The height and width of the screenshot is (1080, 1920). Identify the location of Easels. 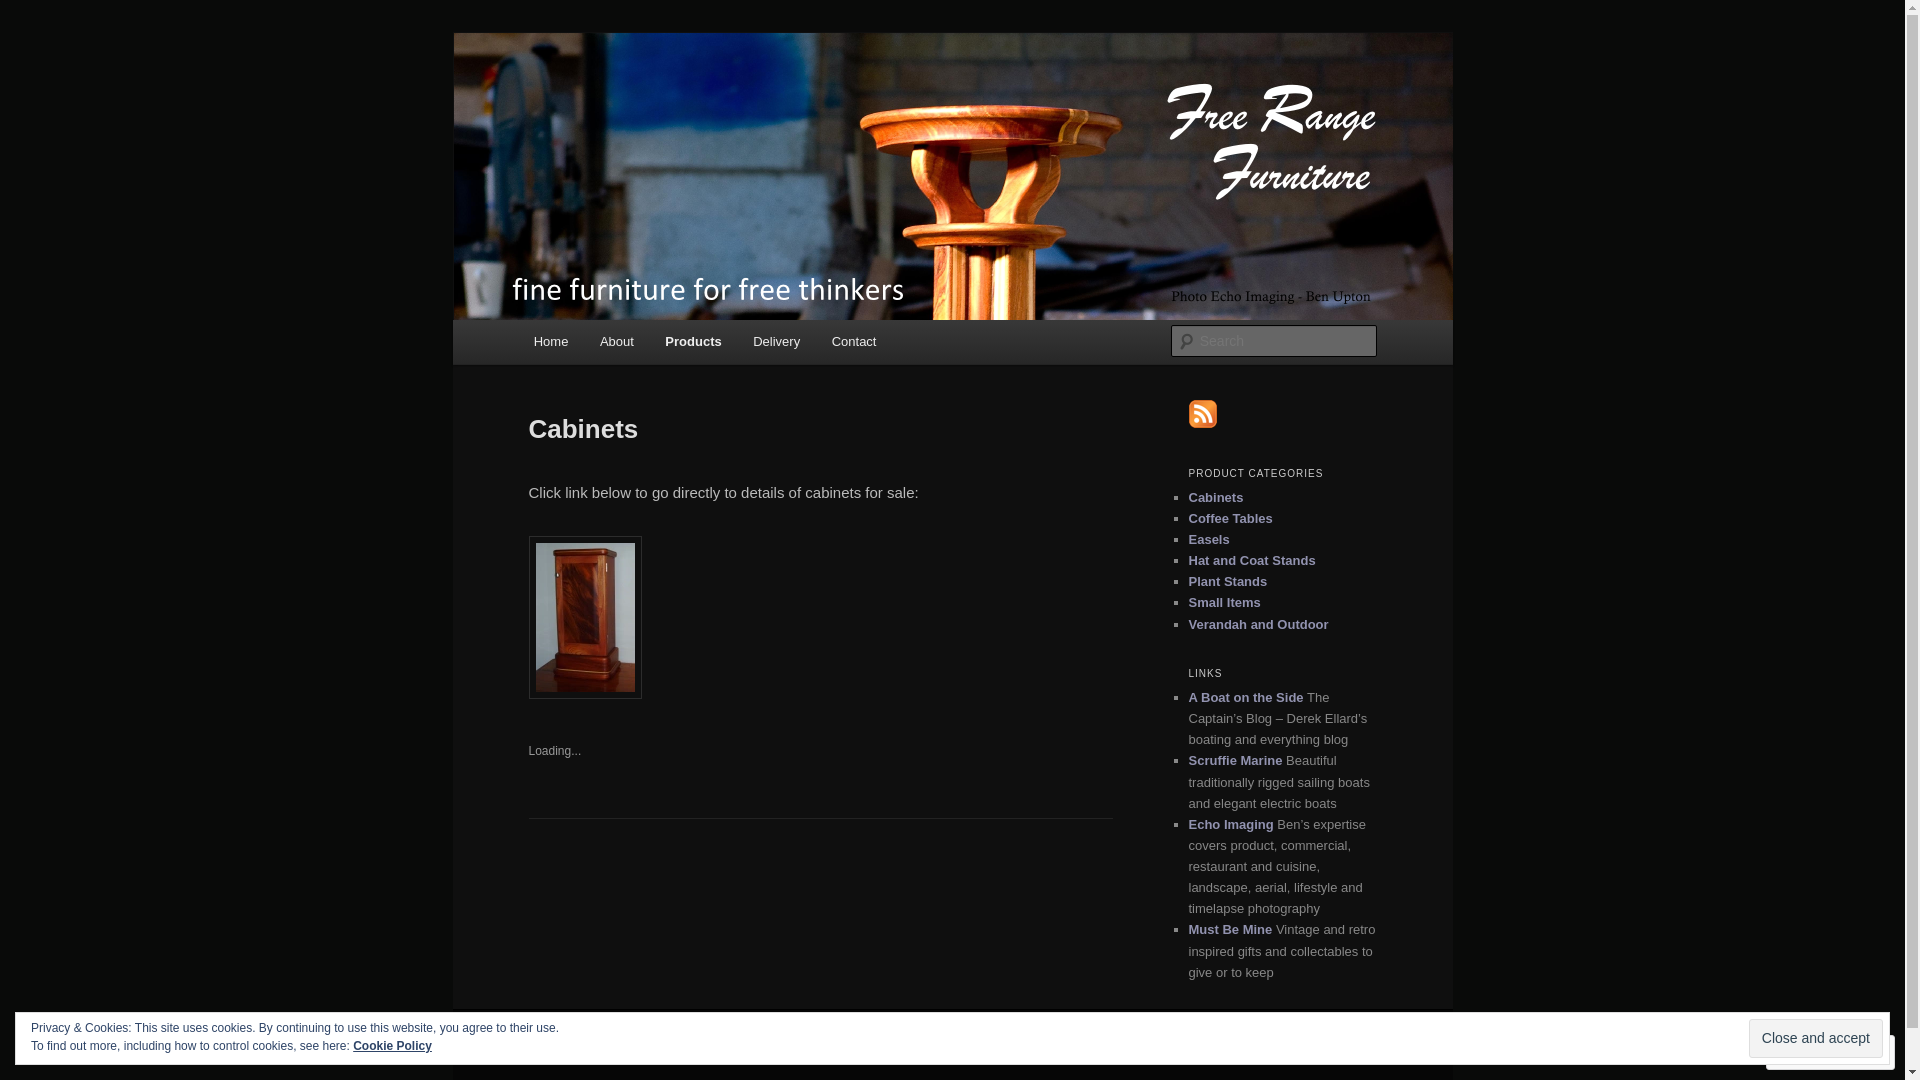
(1208, 540).